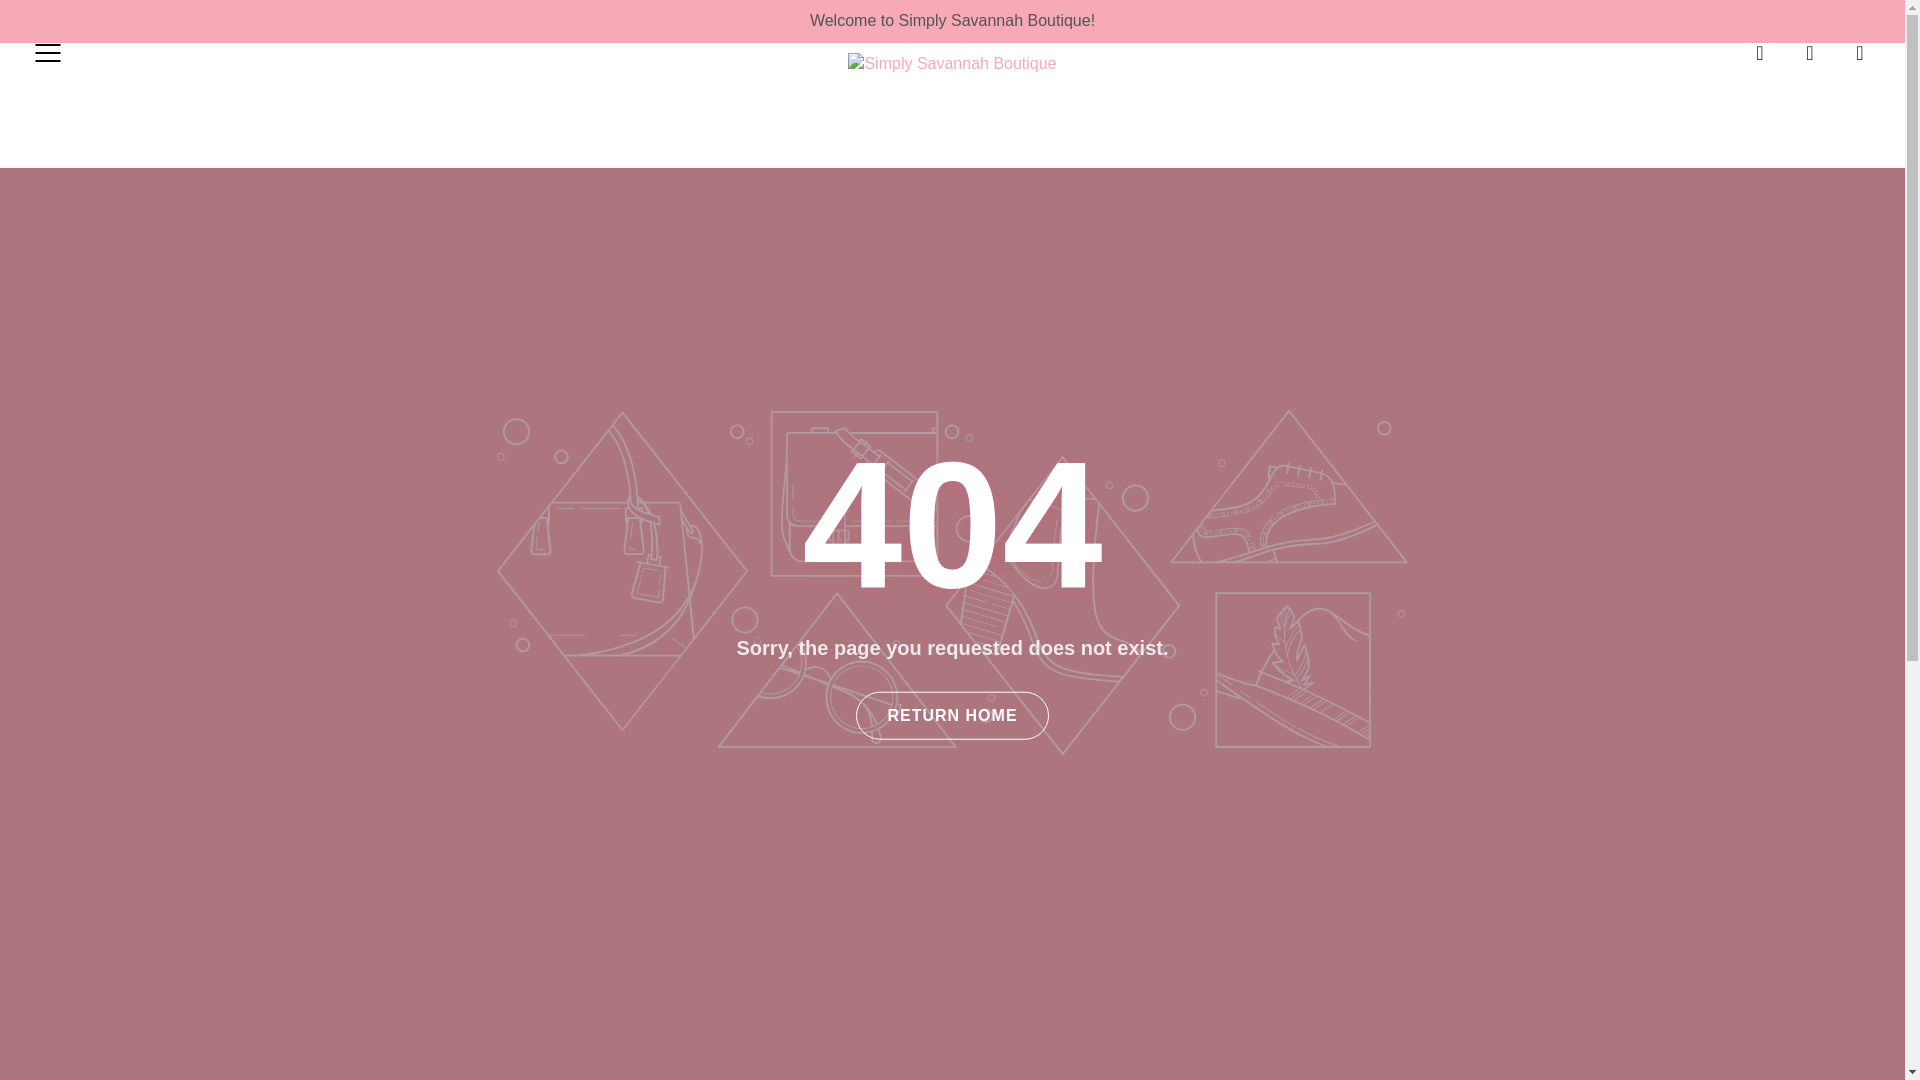 This screenshot has width=1920, height=1080. What do you see at coordinates (48, 52) in the screenshot?
I see `Press space bar to toggle menu` at bounding box center [48, 52].